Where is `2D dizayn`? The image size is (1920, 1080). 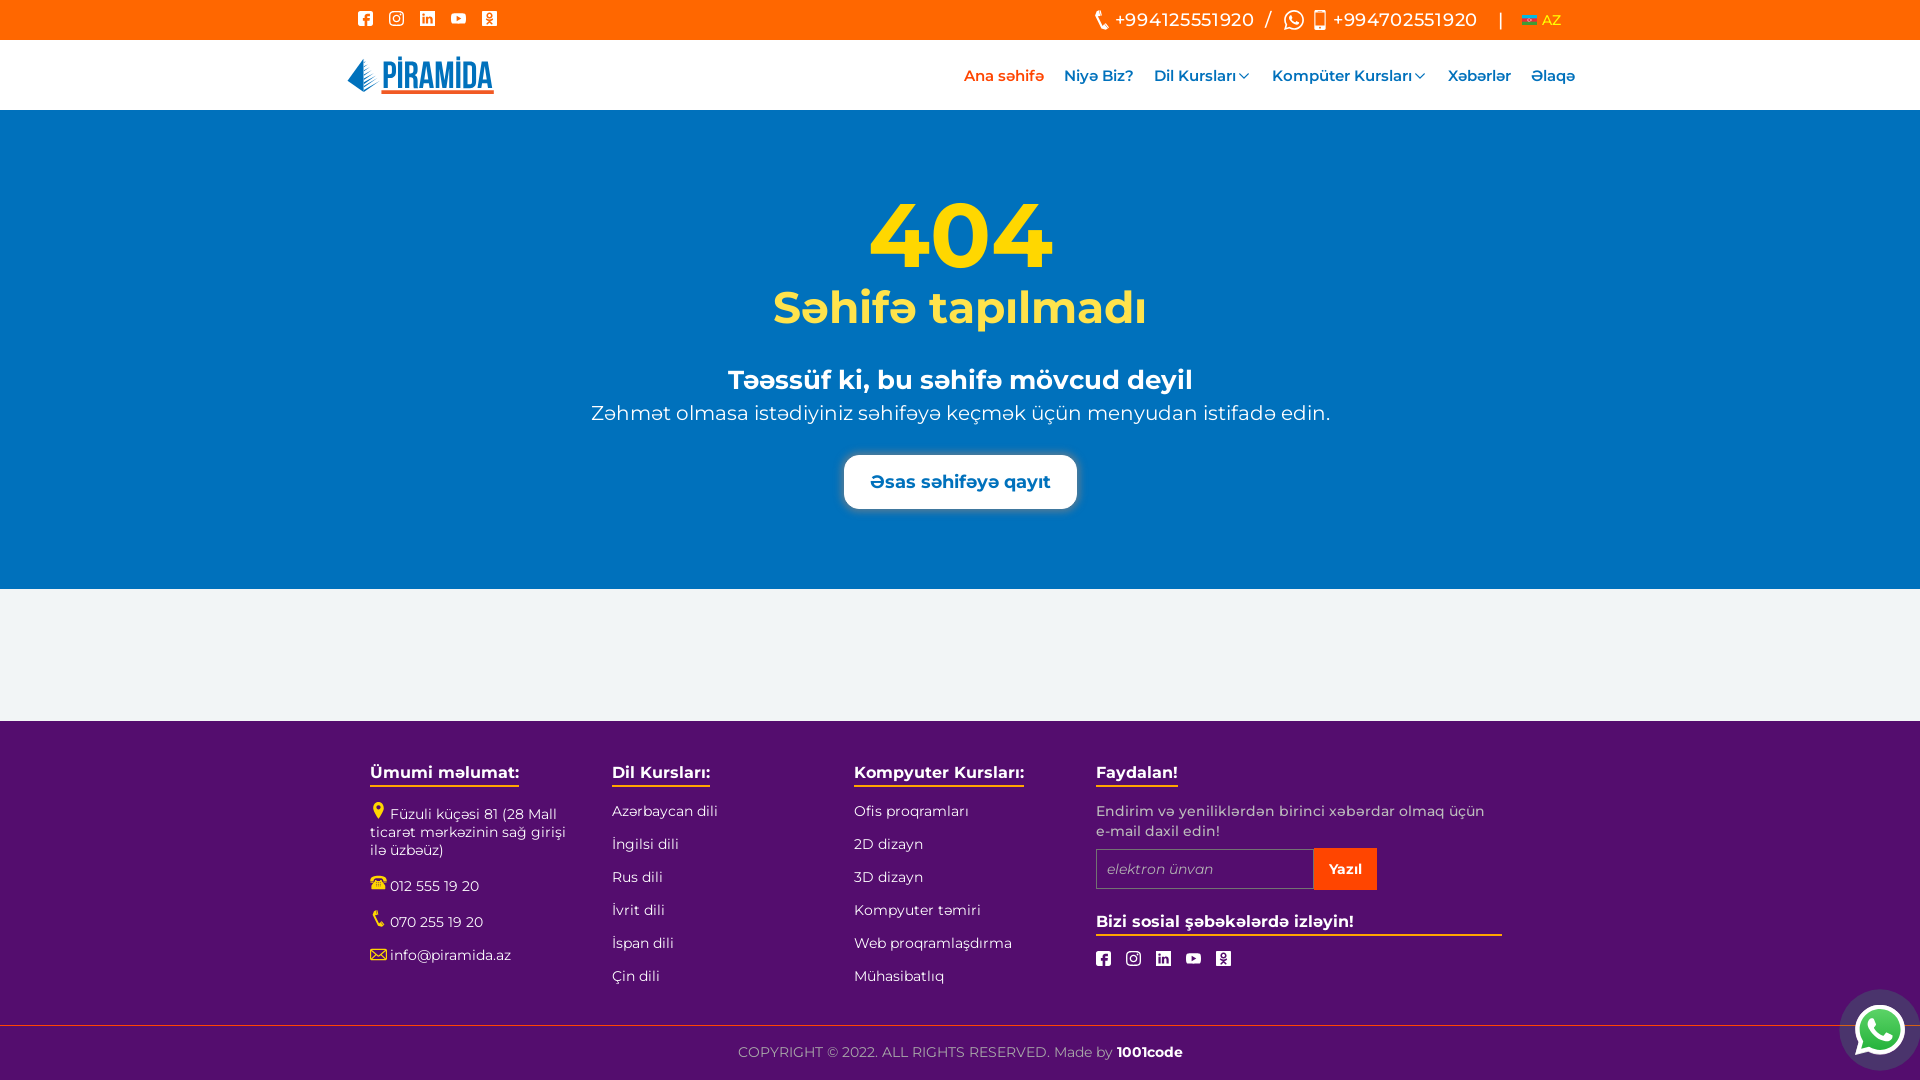 2D dizayn is located at coordinates (888, 844).